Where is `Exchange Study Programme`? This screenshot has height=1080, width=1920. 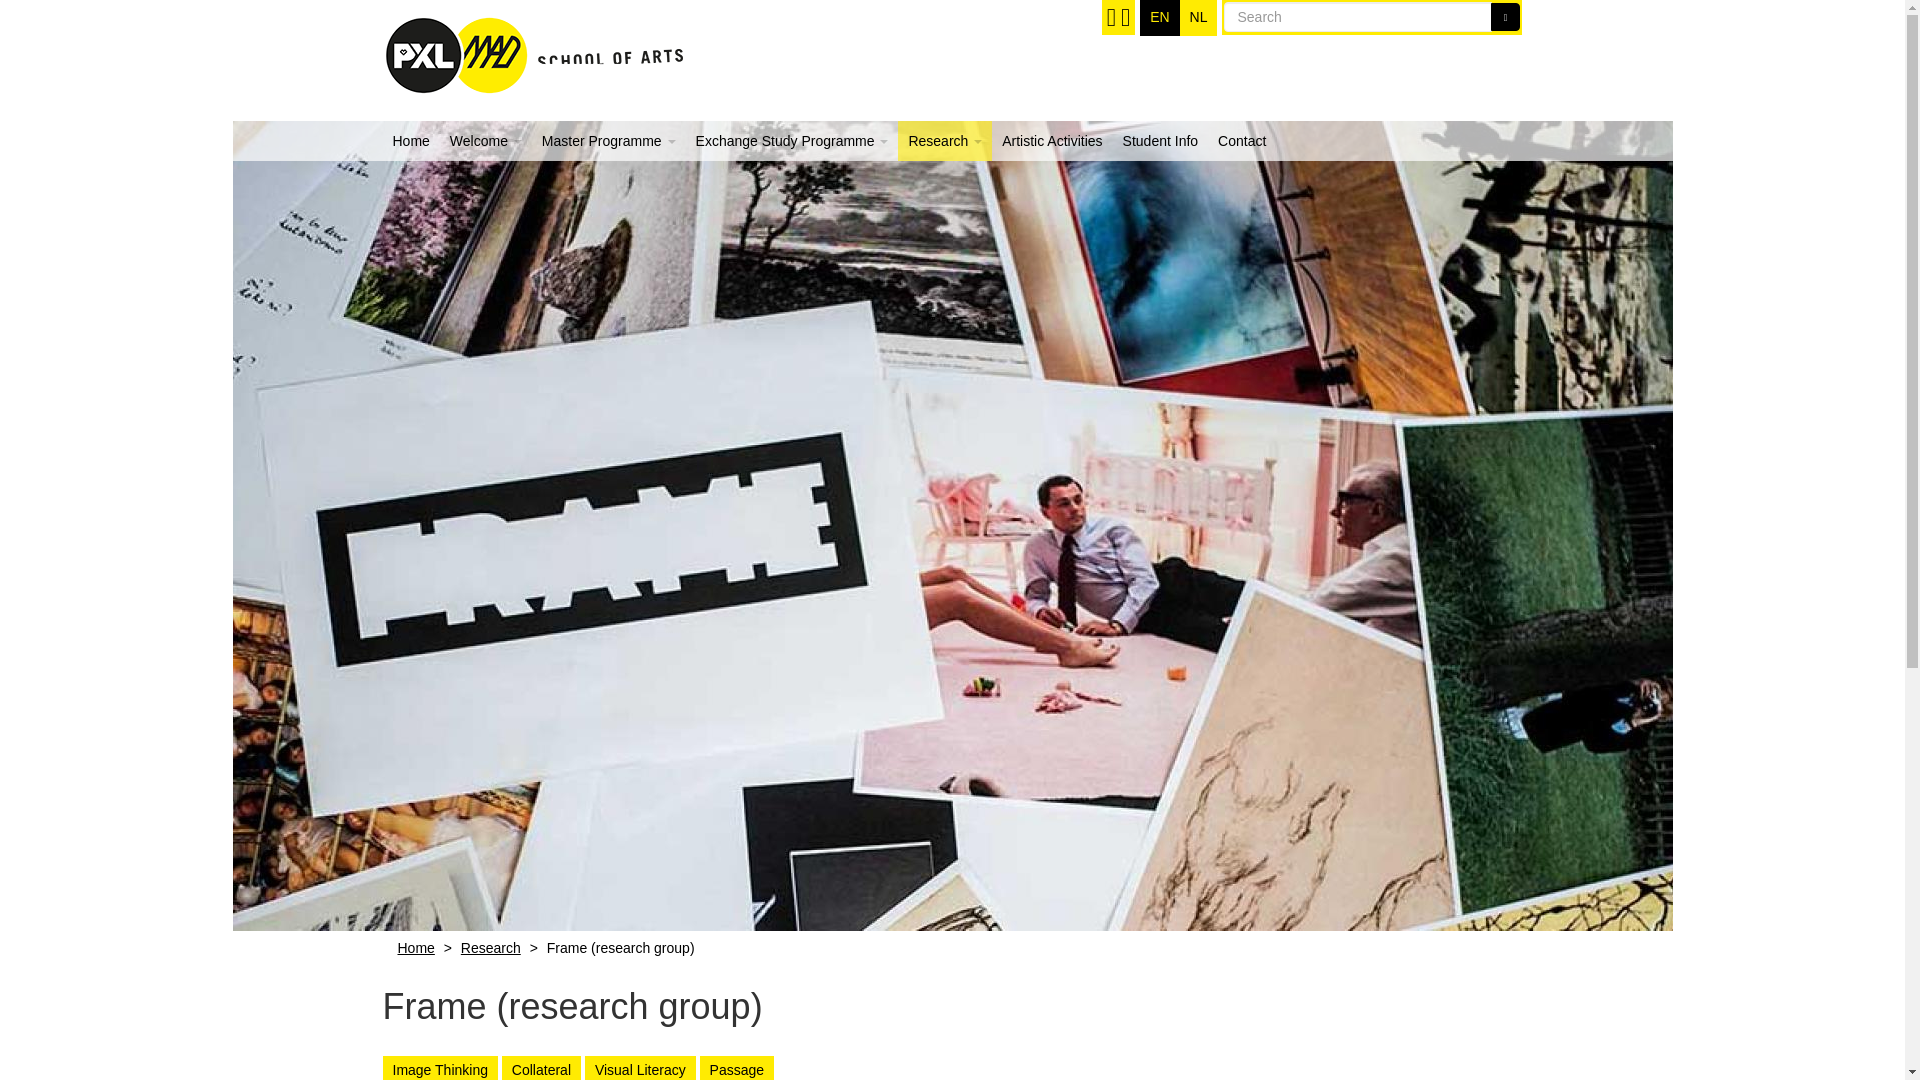 Exchange Study Programme is located at coordinates (792, 140).